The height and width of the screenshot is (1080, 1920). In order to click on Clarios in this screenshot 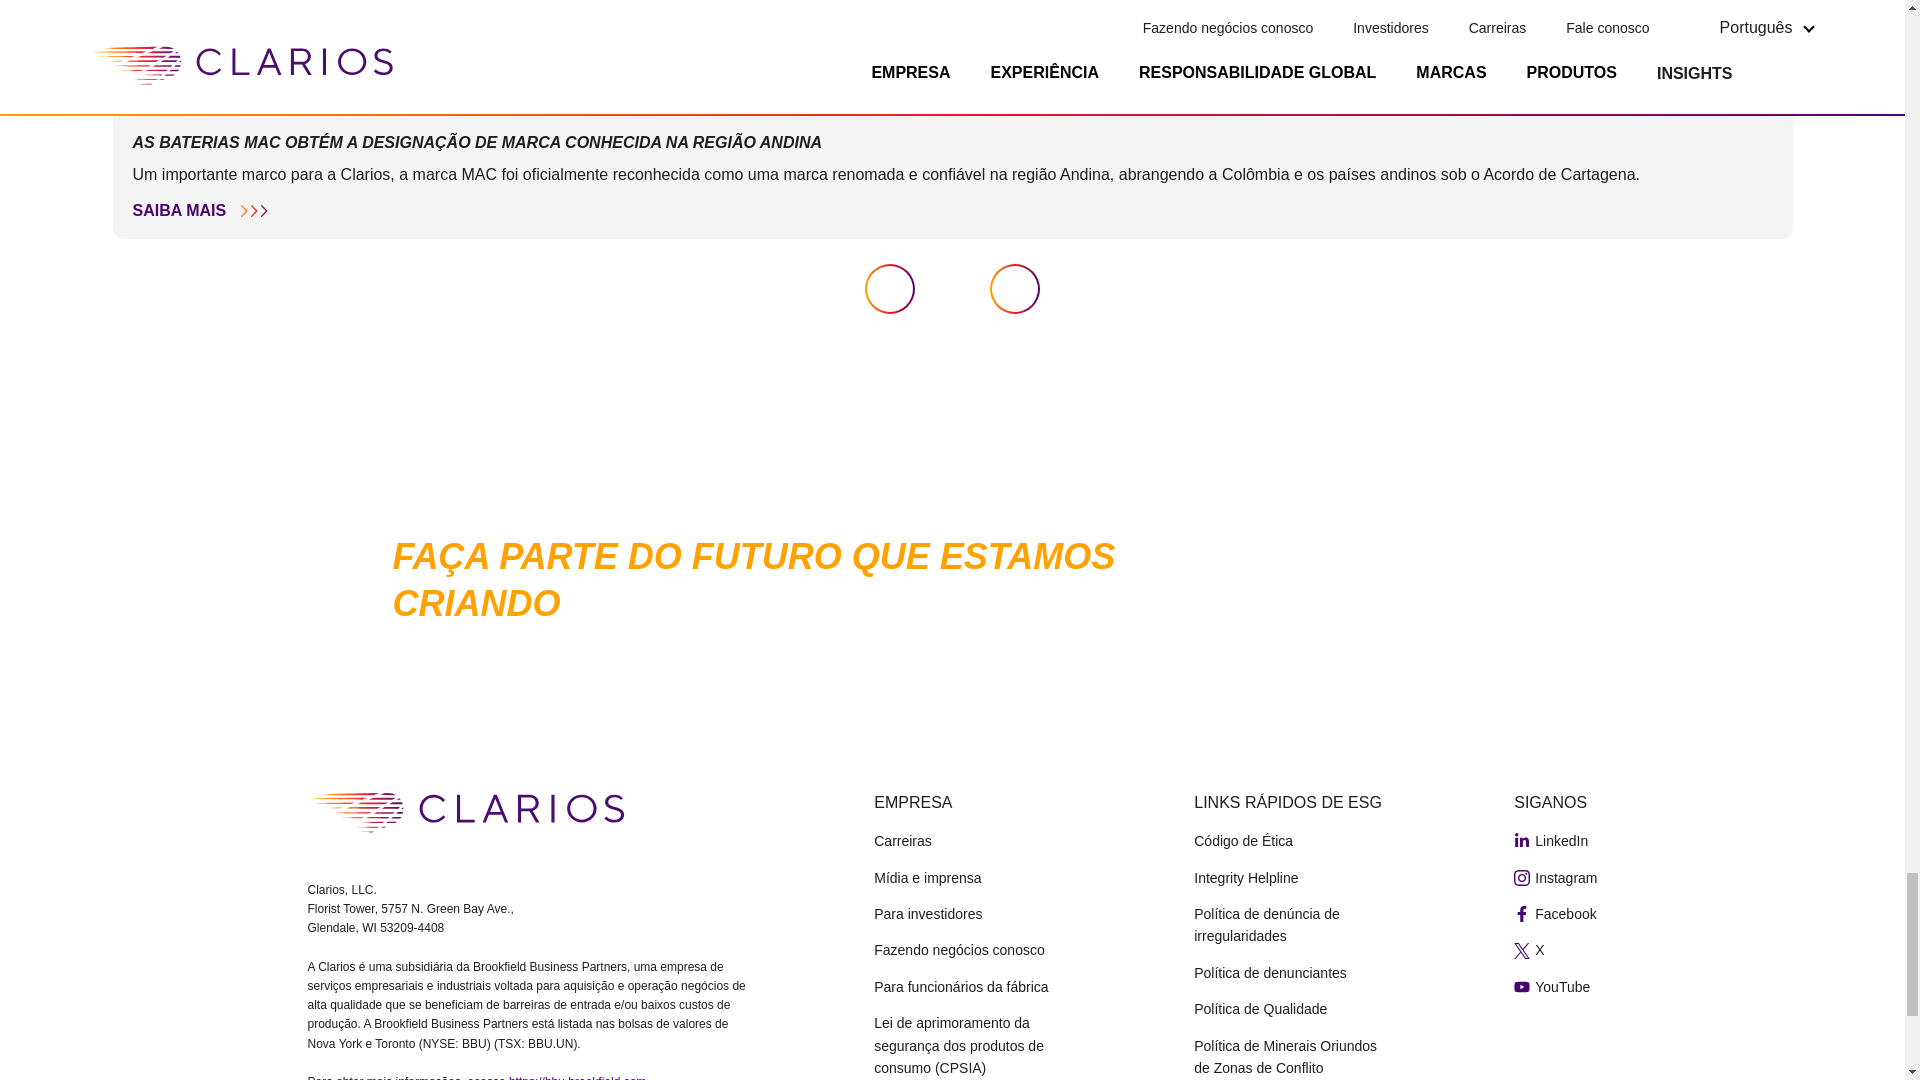, I will do `click(467, 812)`.